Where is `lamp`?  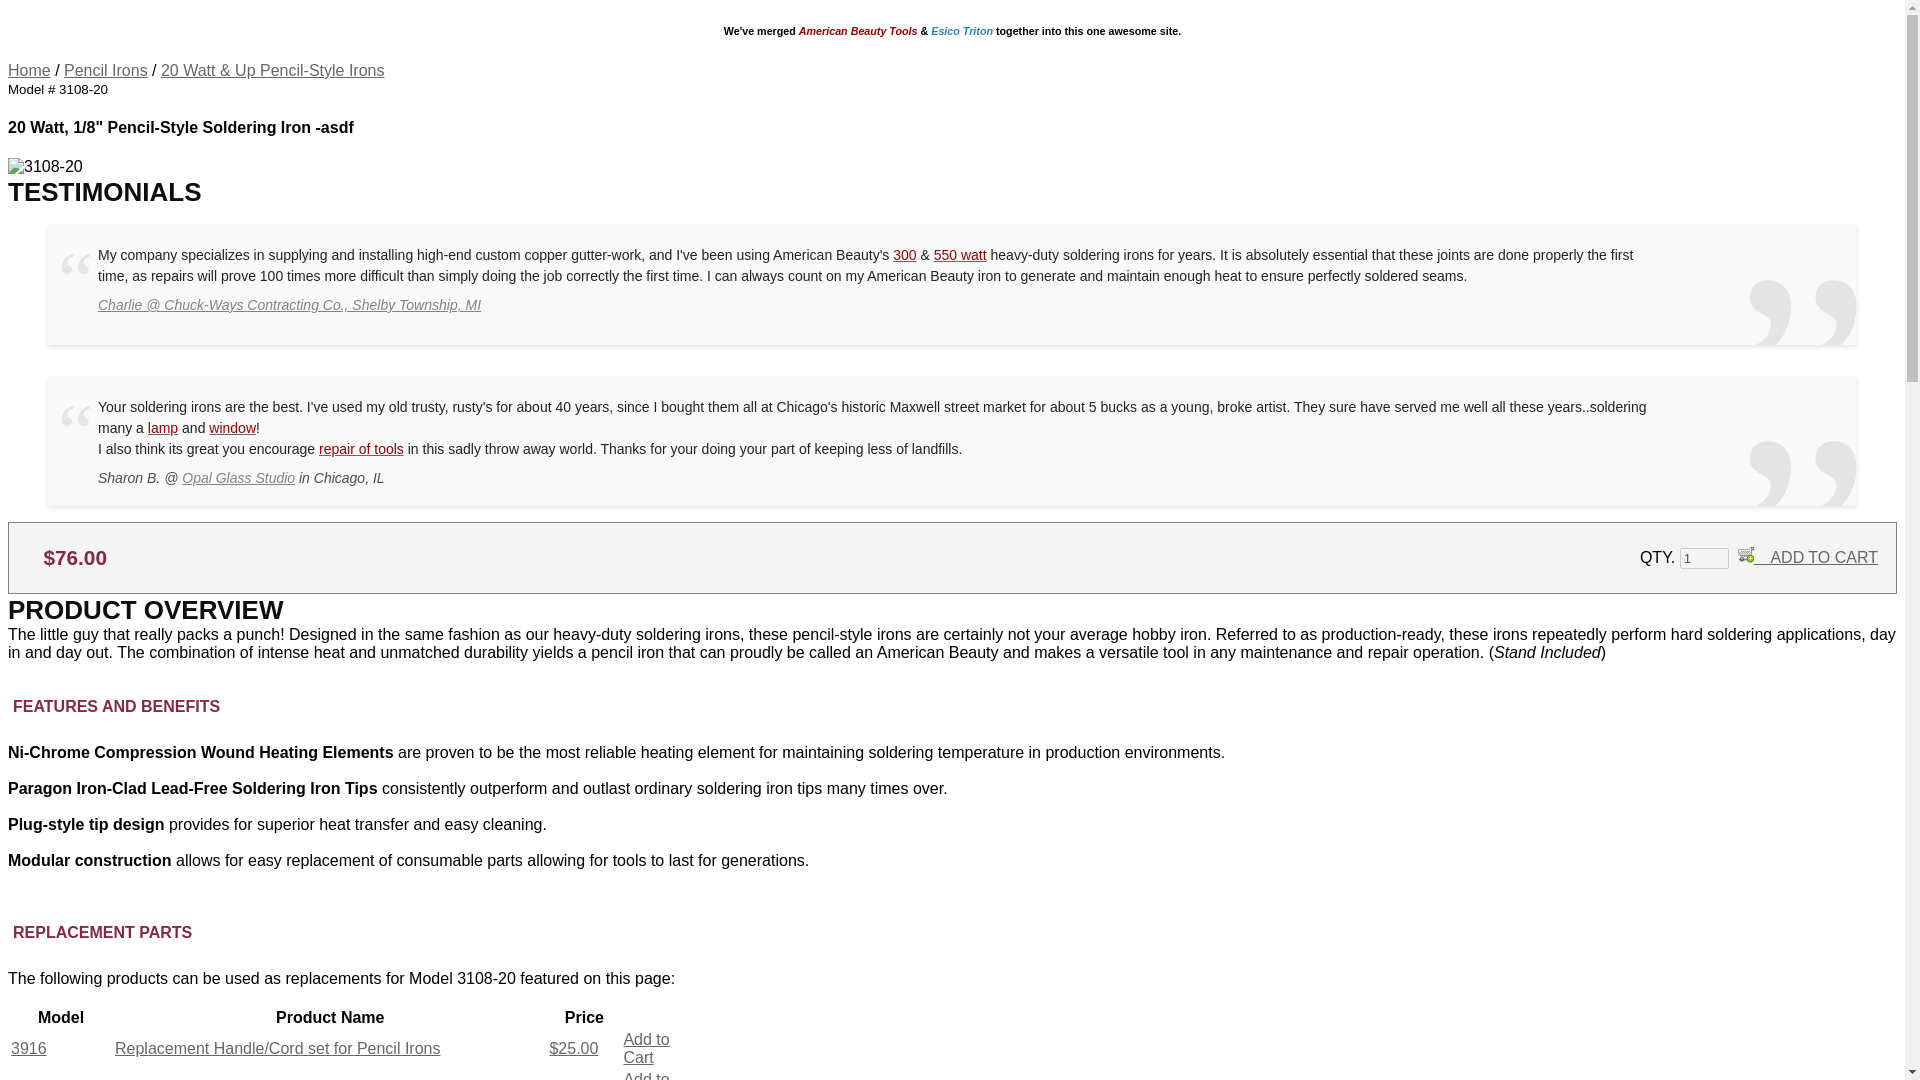
lamp is located at coordinates (162, 428).